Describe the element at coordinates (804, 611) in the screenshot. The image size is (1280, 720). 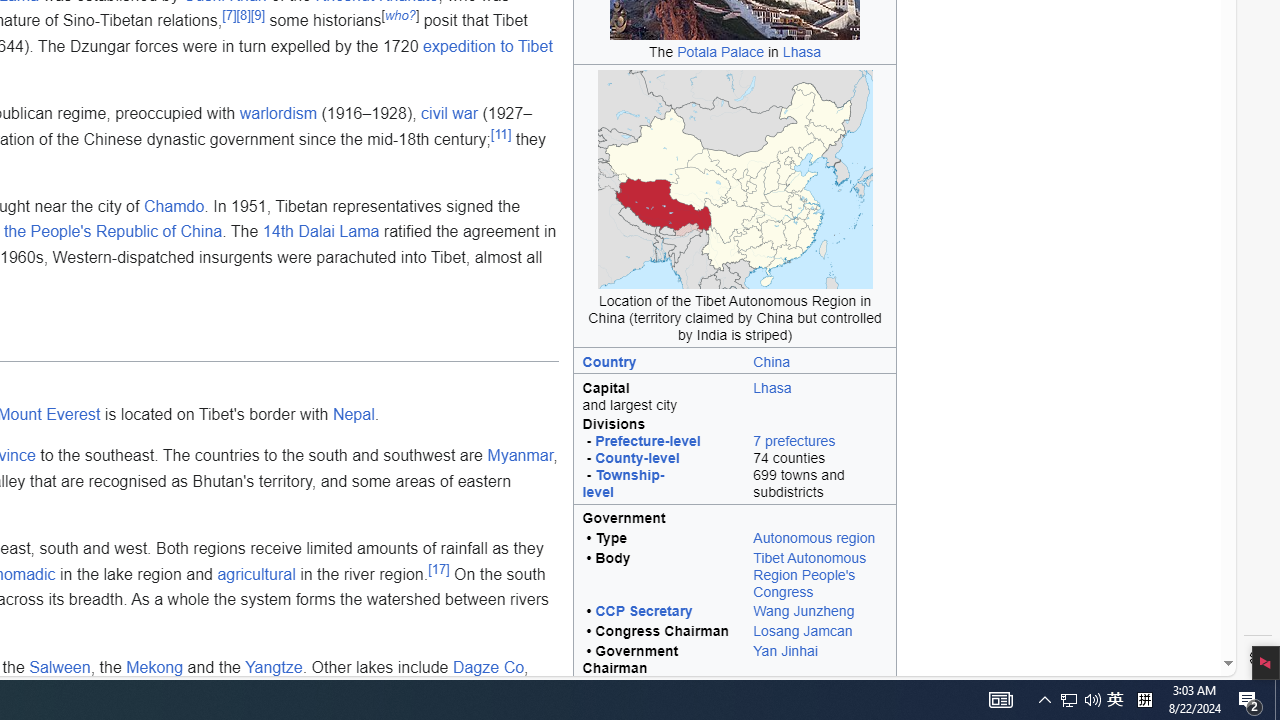
I see `Wang Junzheng` at that location.